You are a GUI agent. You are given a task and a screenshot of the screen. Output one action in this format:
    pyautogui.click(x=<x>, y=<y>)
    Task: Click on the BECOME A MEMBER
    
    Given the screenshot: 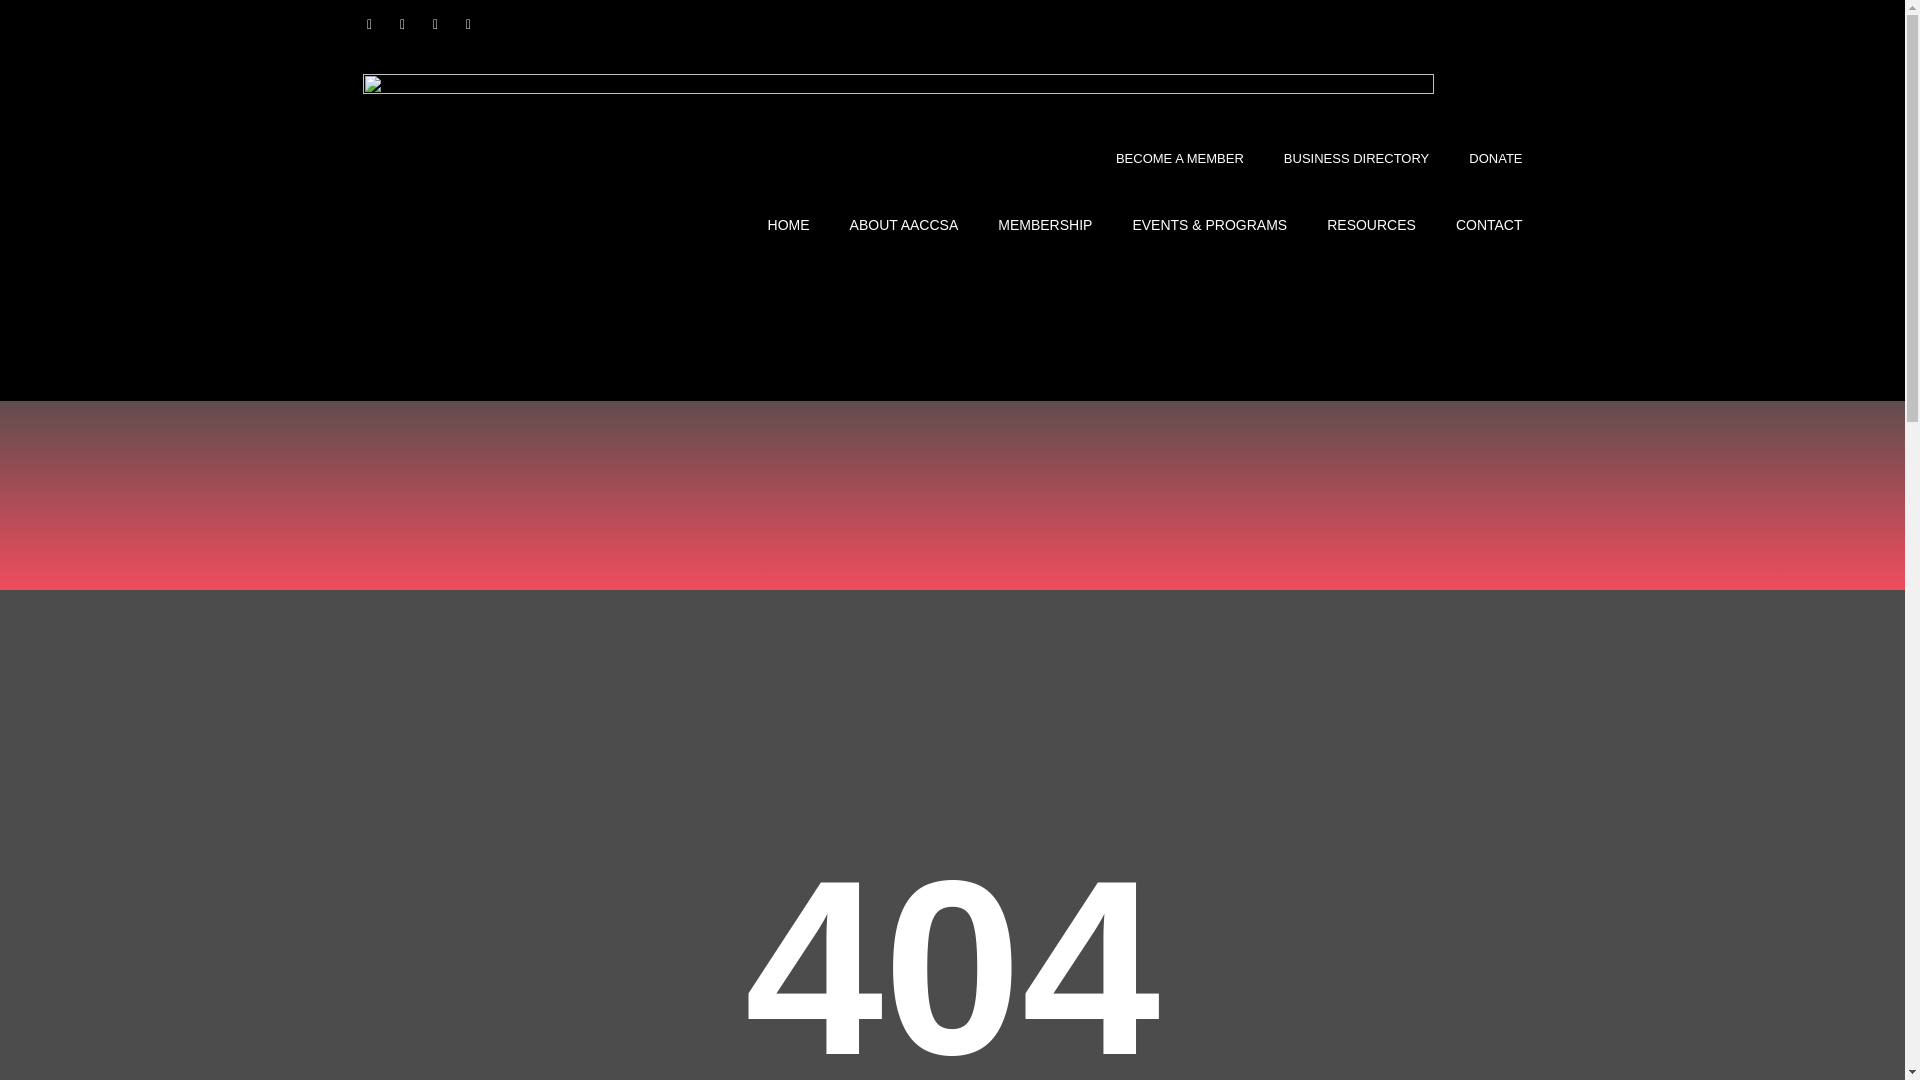 What is the action you would take?
    pyautogui.click(x=1180, y=159)
    